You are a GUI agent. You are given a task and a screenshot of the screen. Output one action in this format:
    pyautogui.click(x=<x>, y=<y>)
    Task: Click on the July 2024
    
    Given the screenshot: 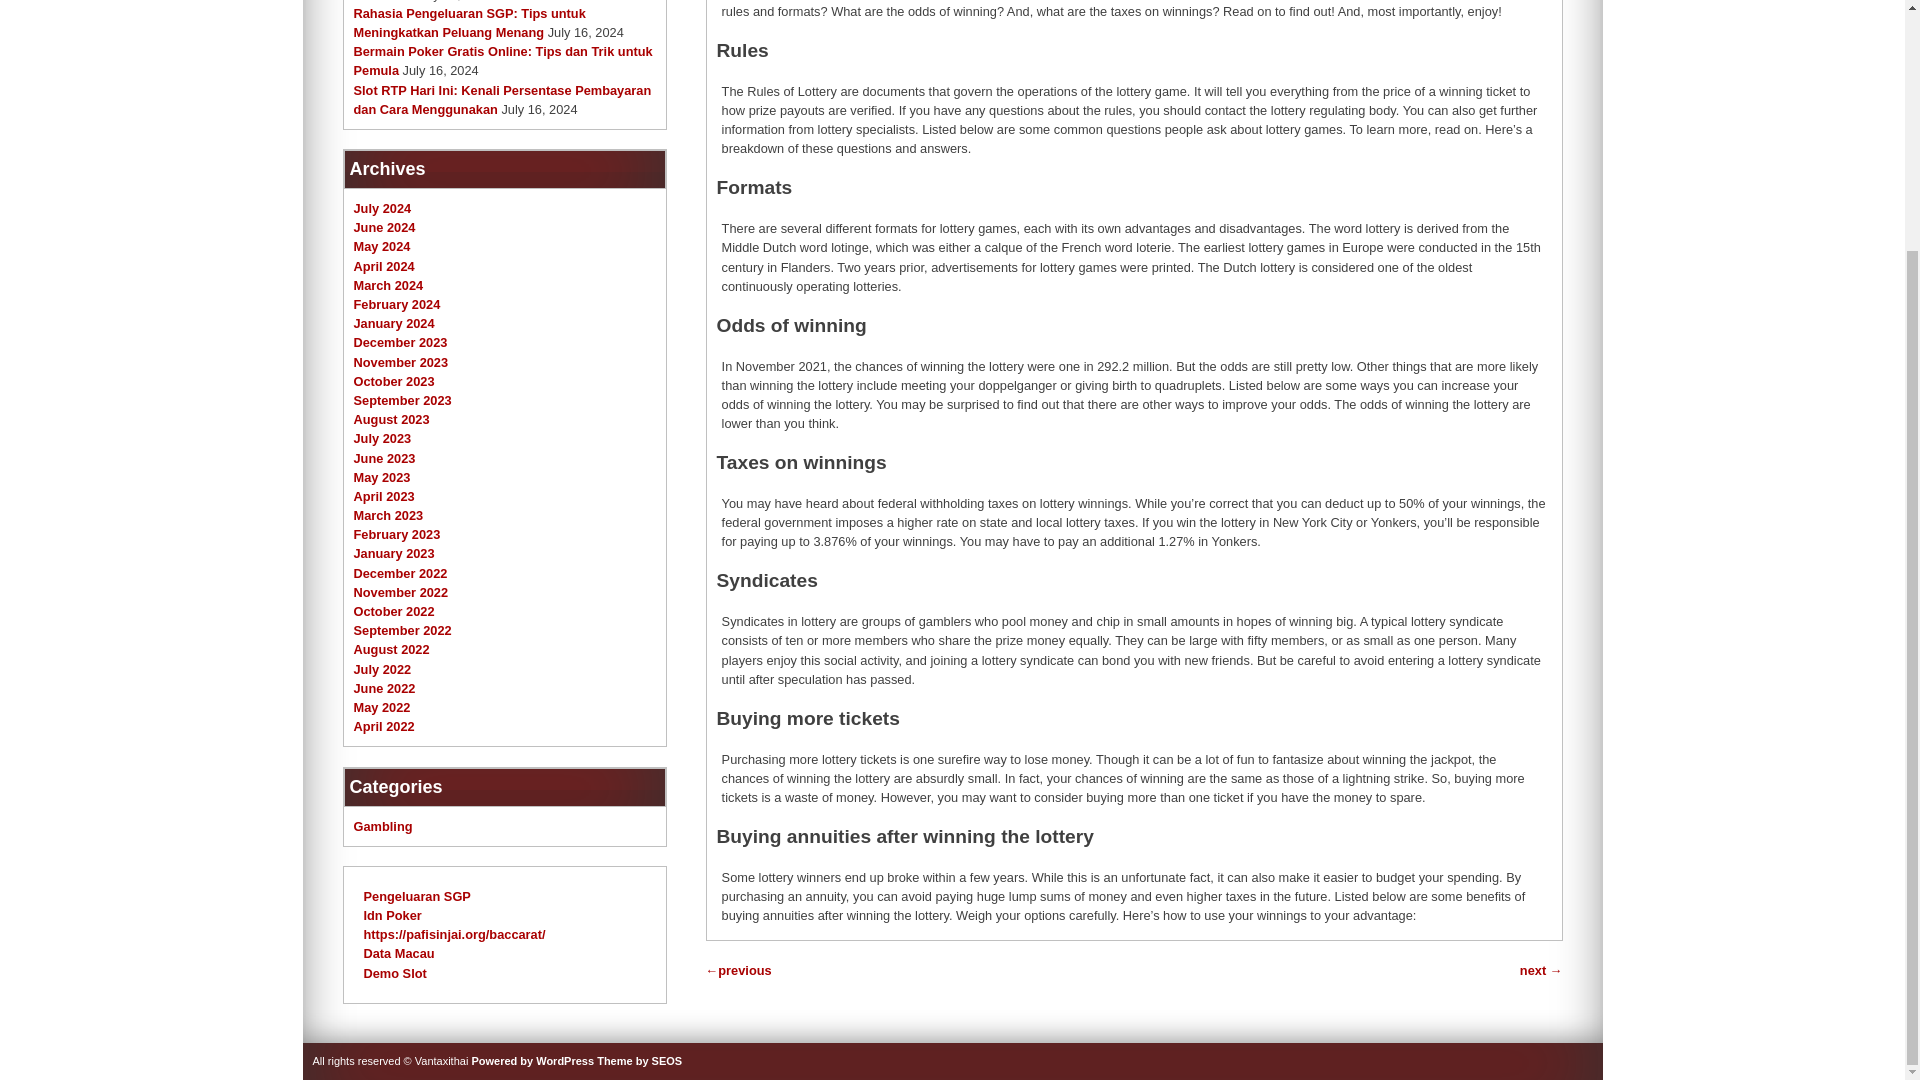 What is the action you would take?
    pyautogui.click(x=382, y=208)
    